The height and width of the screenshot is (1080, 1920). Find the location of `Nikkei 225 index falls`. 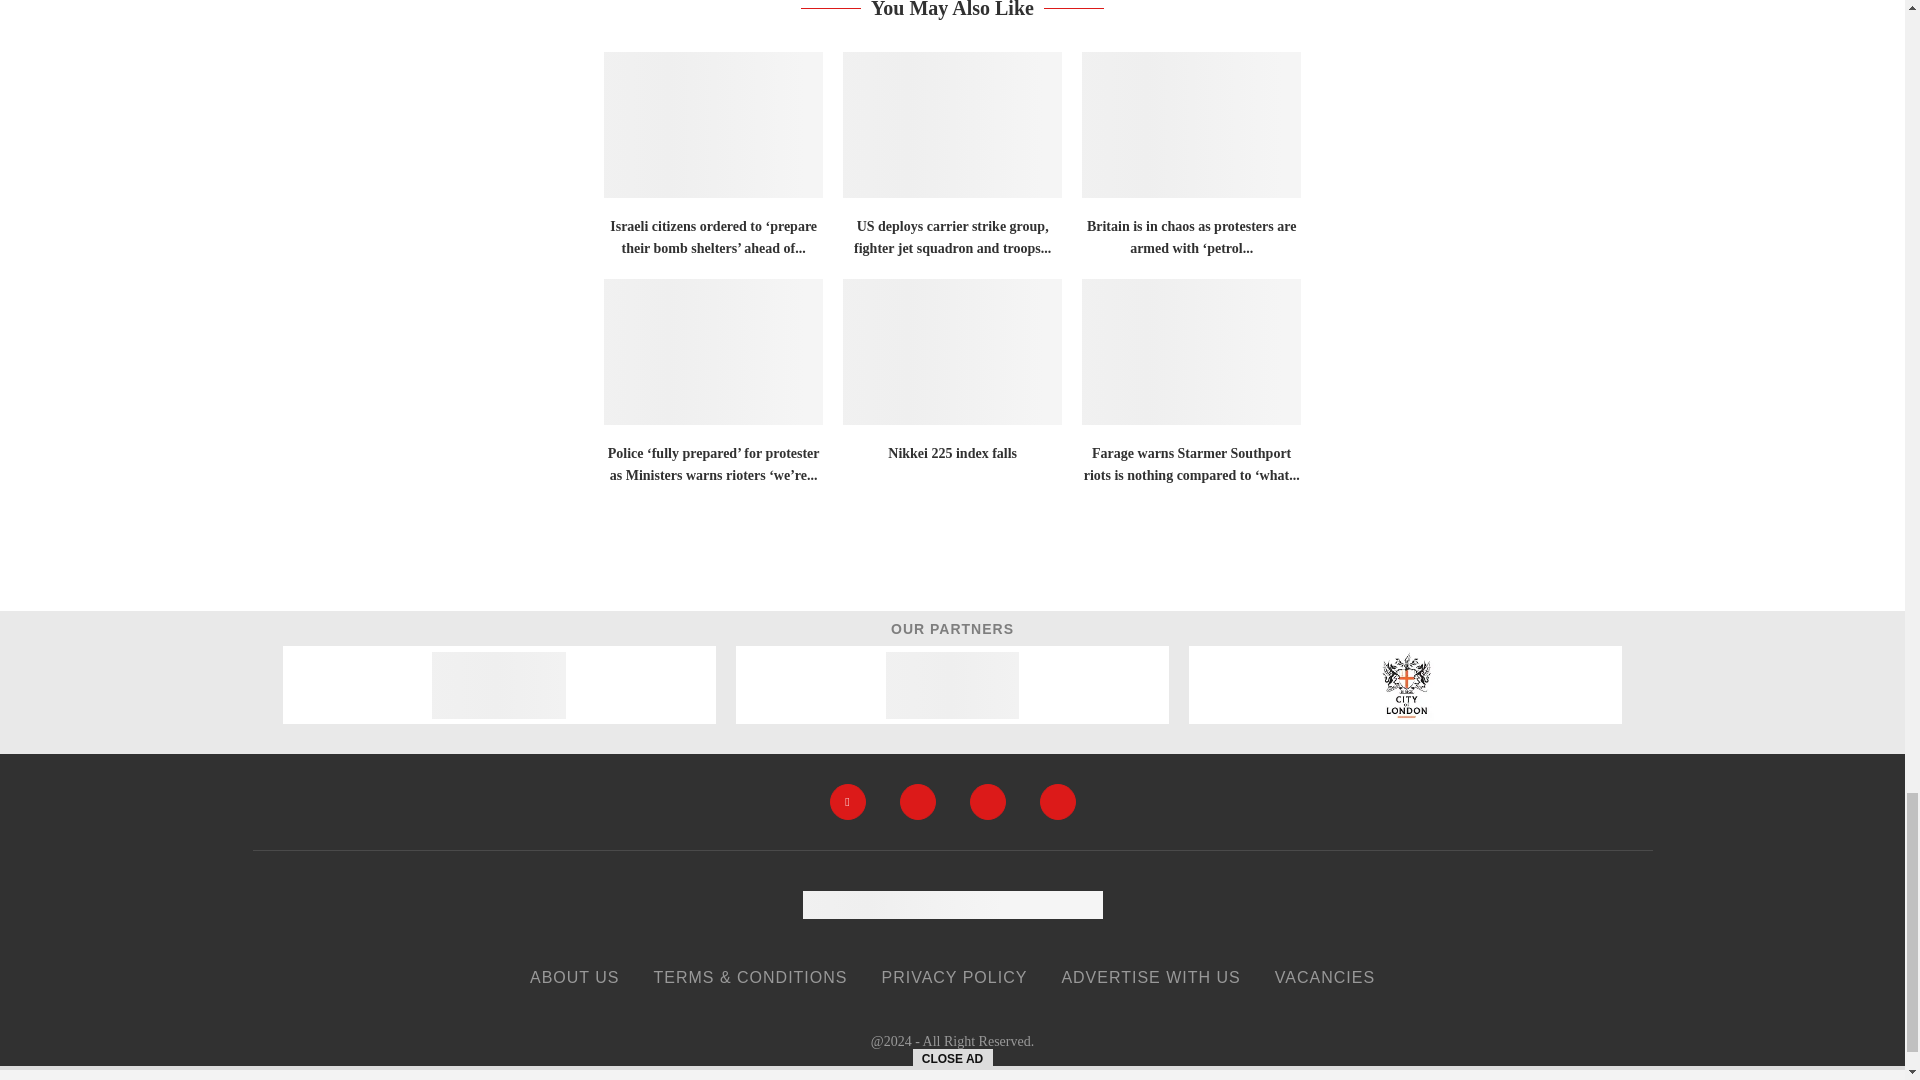

Nikkei 225 index falls is located at coordinates (952, 352).